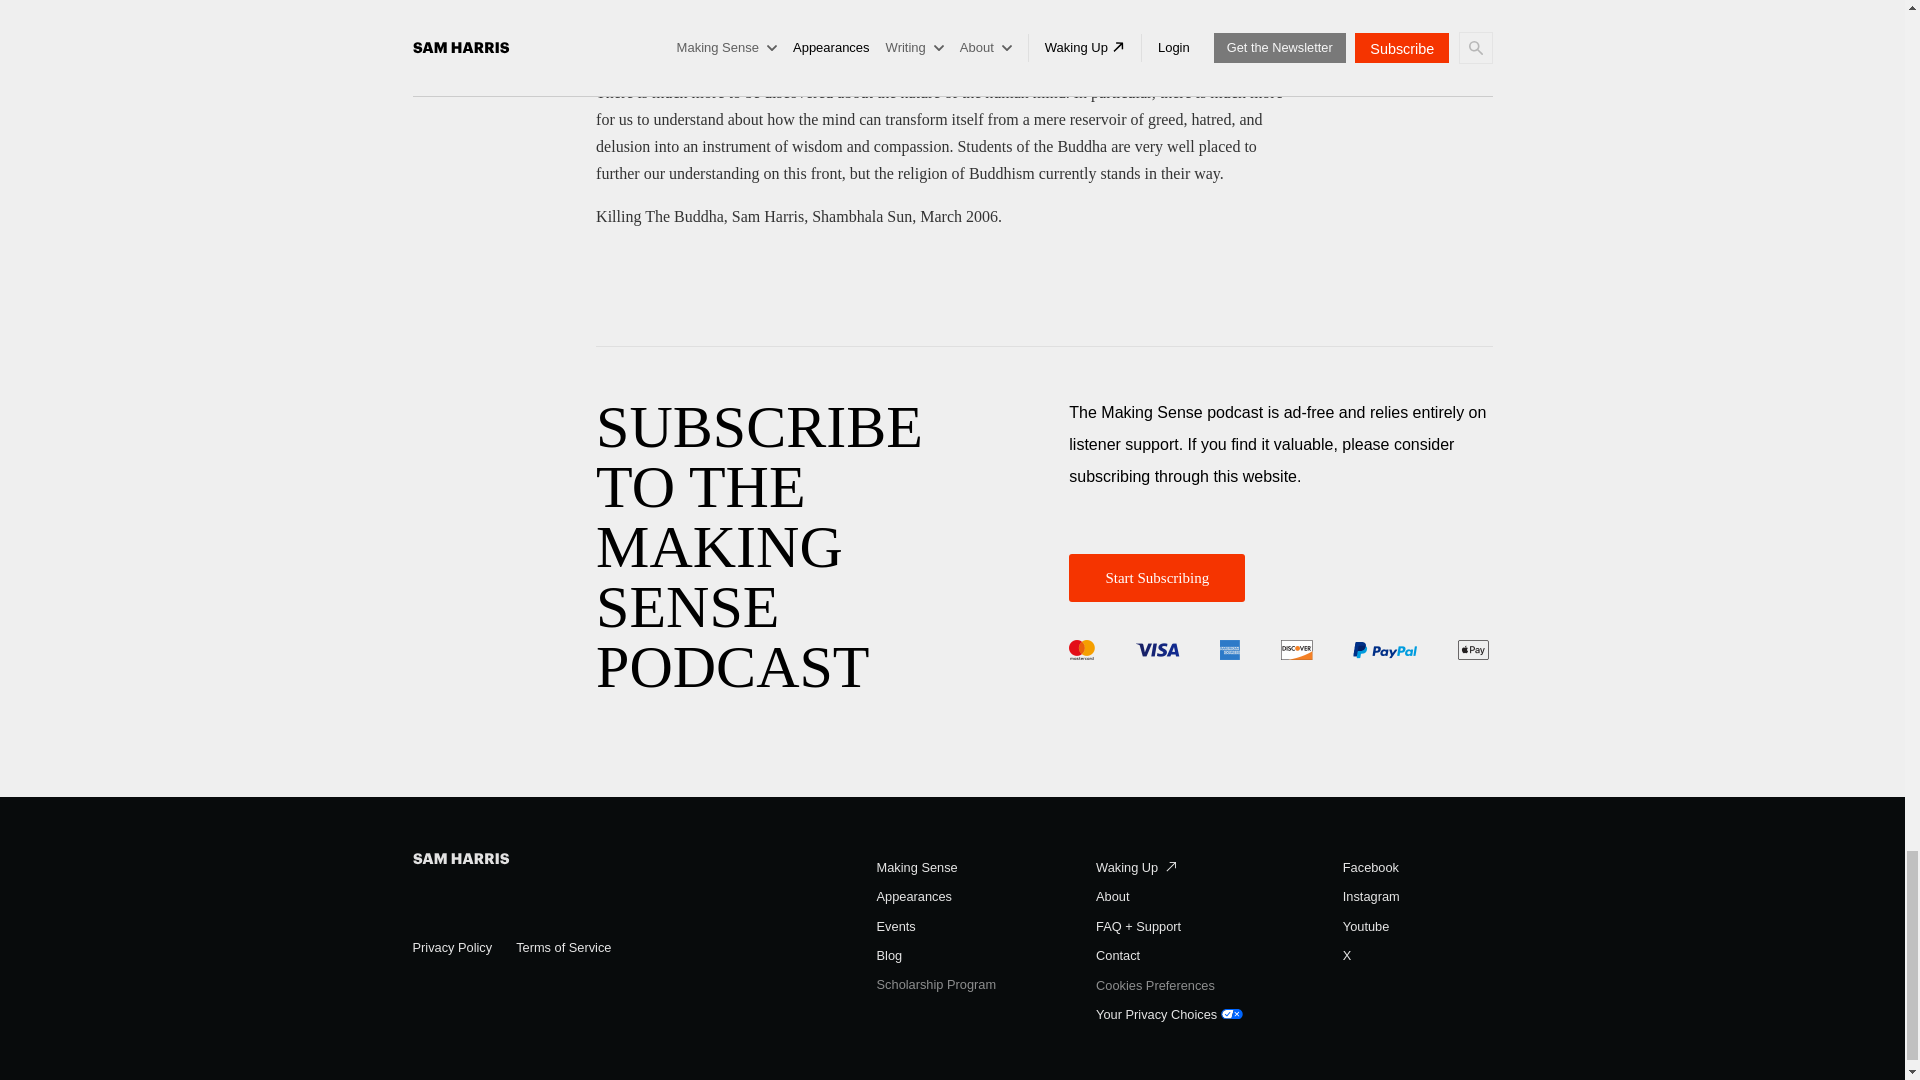  Describe the element at coordinates (452, 948) in the screenshot. I see `Privacy Policy` at that location.